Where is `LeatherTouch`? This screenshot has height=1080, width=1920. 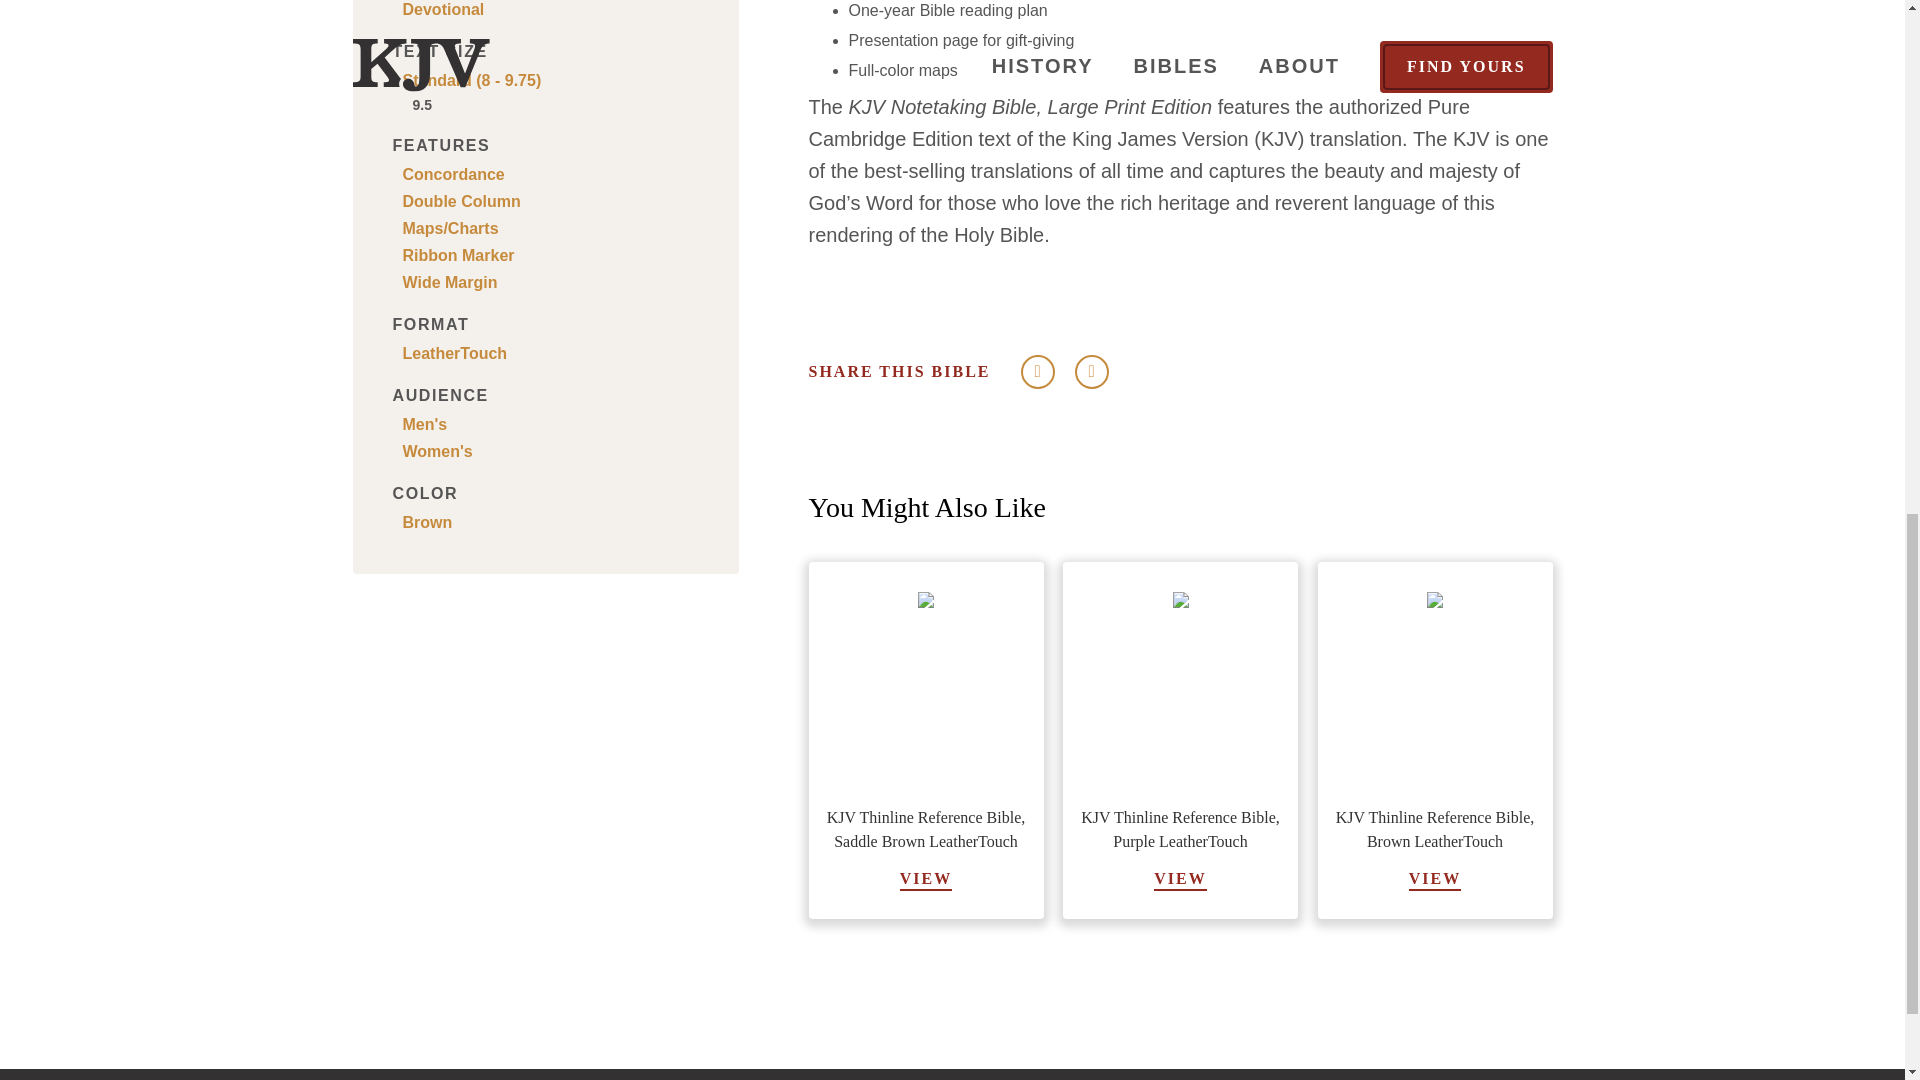 LeatherTouch is located at coordinates (550, 354).